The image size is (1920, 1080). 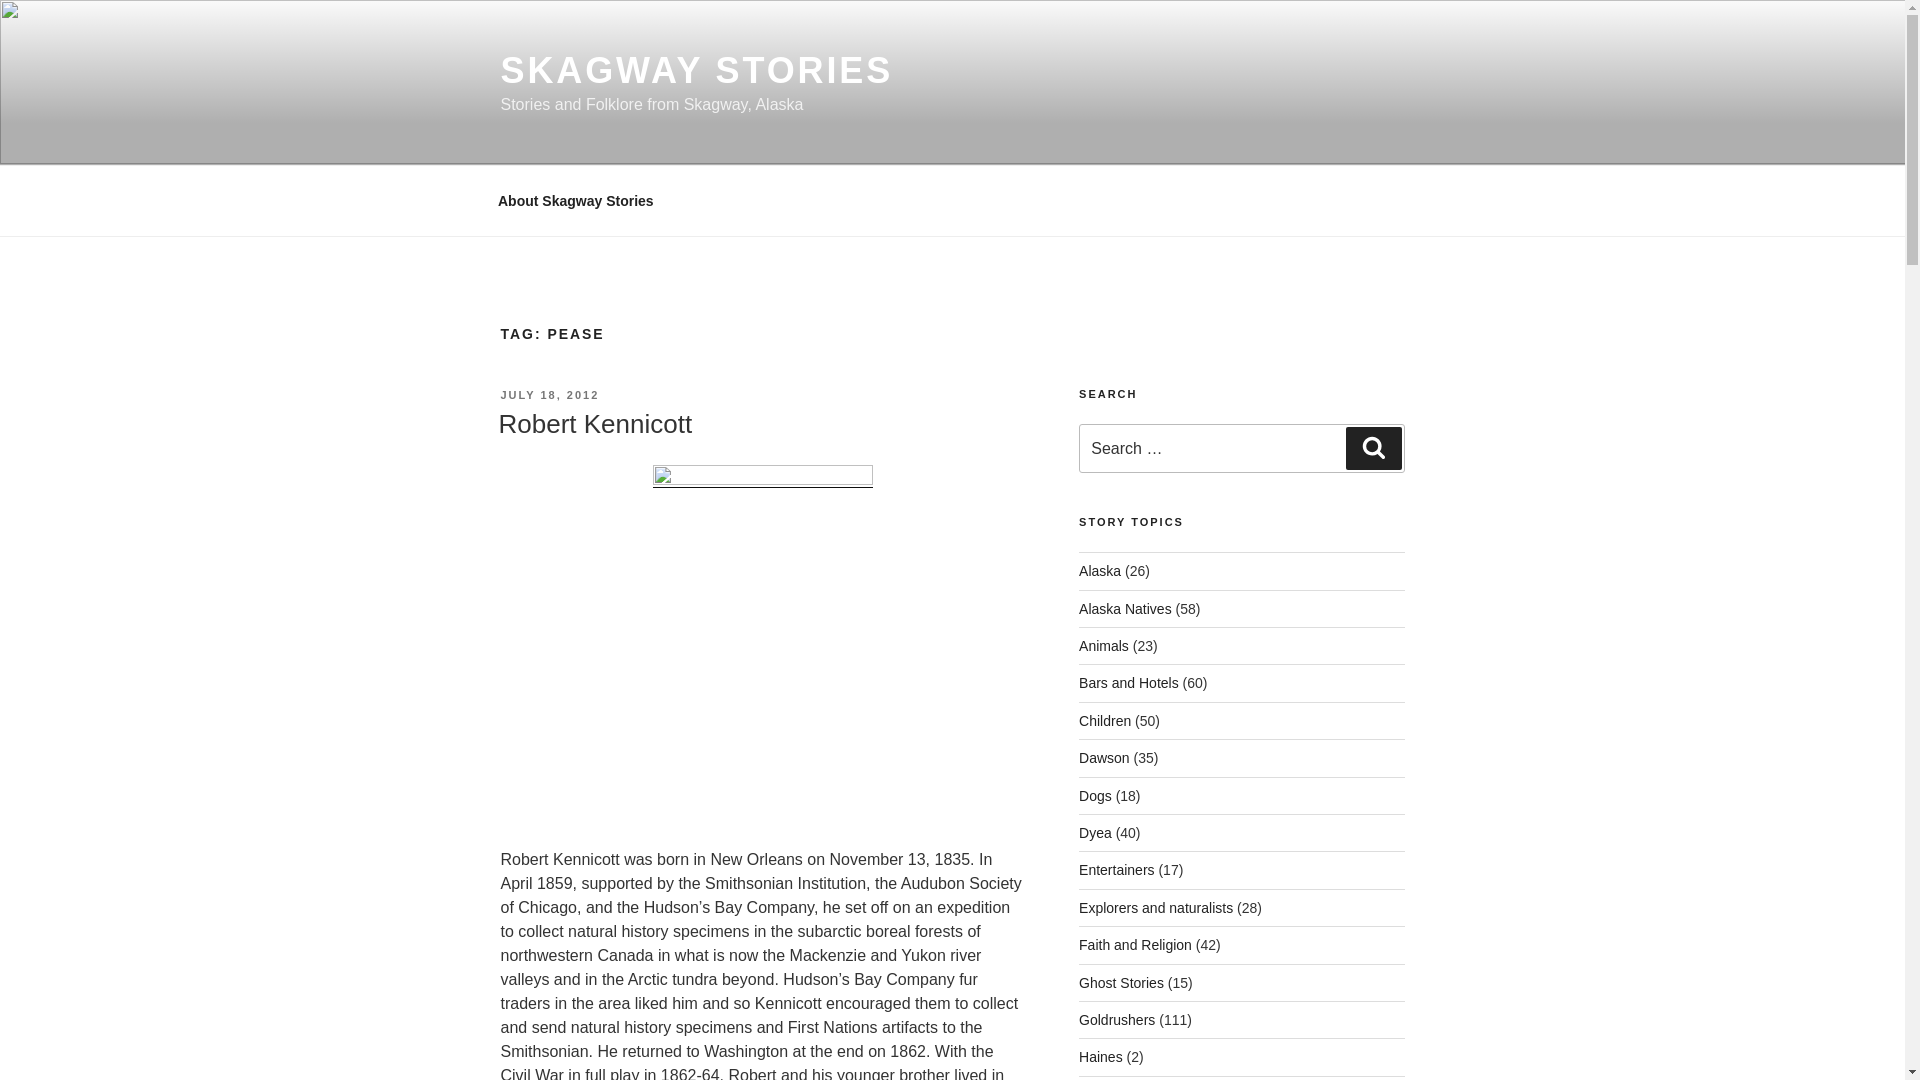 What do you see at coordinates (594, 424) in the screenshot?
I see `Robert Kennicott` at bounding box center [594, 424].